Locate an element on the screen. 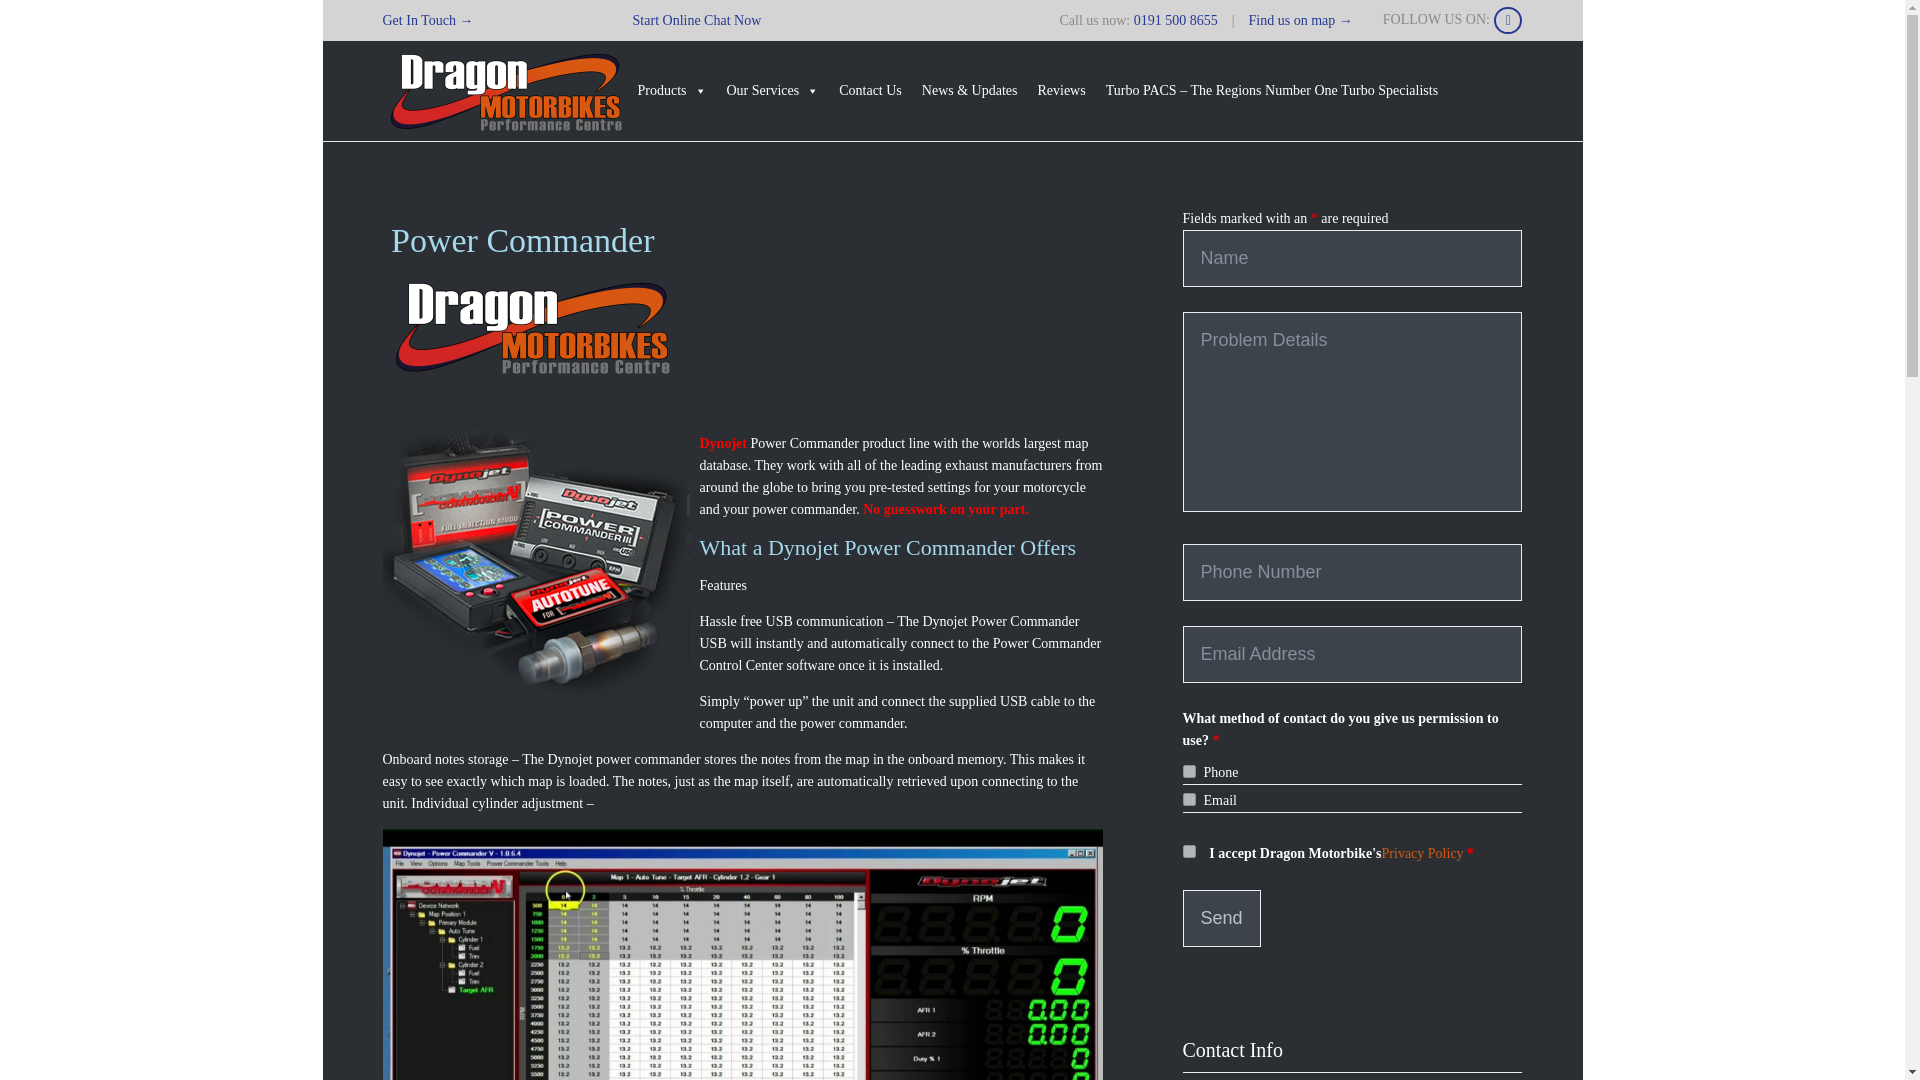  0191 500 8655 is located at coordinates (1176, 20).